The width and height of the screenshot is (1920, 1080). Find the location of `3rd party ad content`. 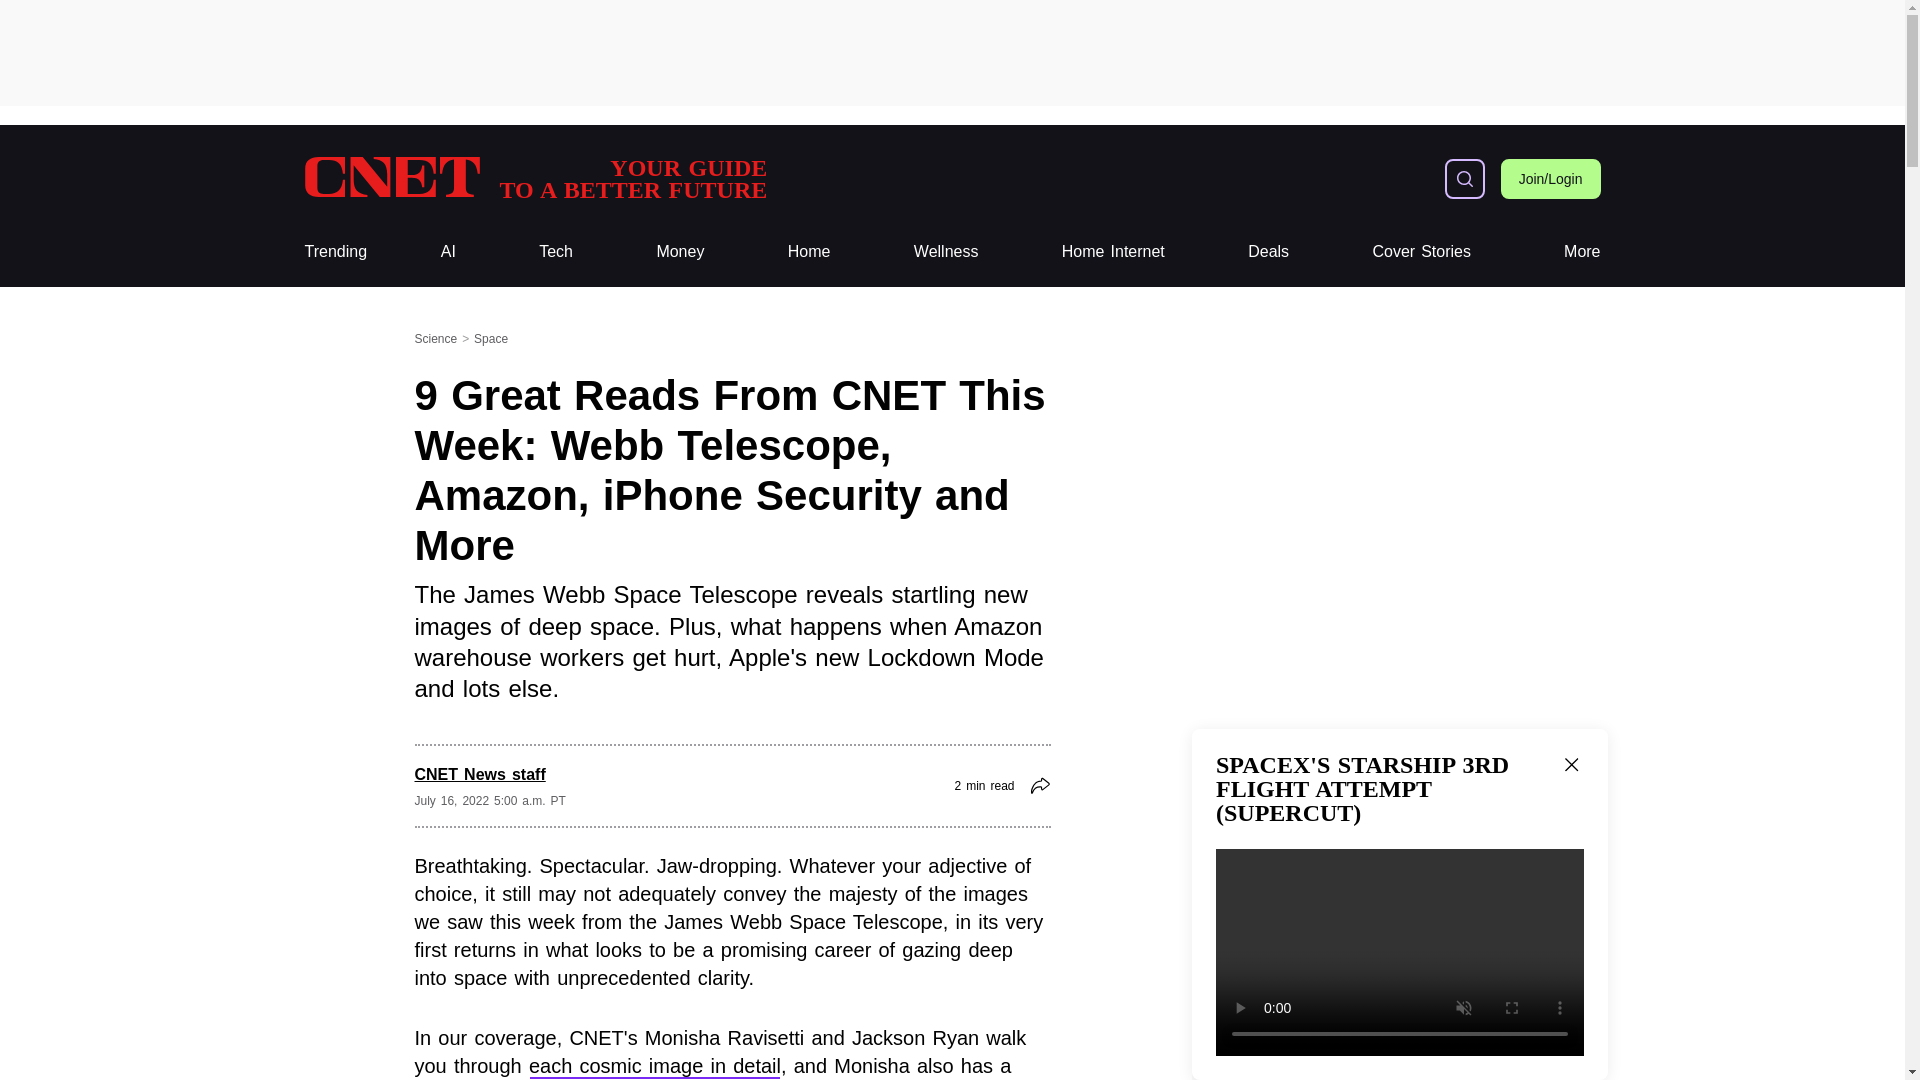

3rd party ad content is located at coordinates (1582, 252).